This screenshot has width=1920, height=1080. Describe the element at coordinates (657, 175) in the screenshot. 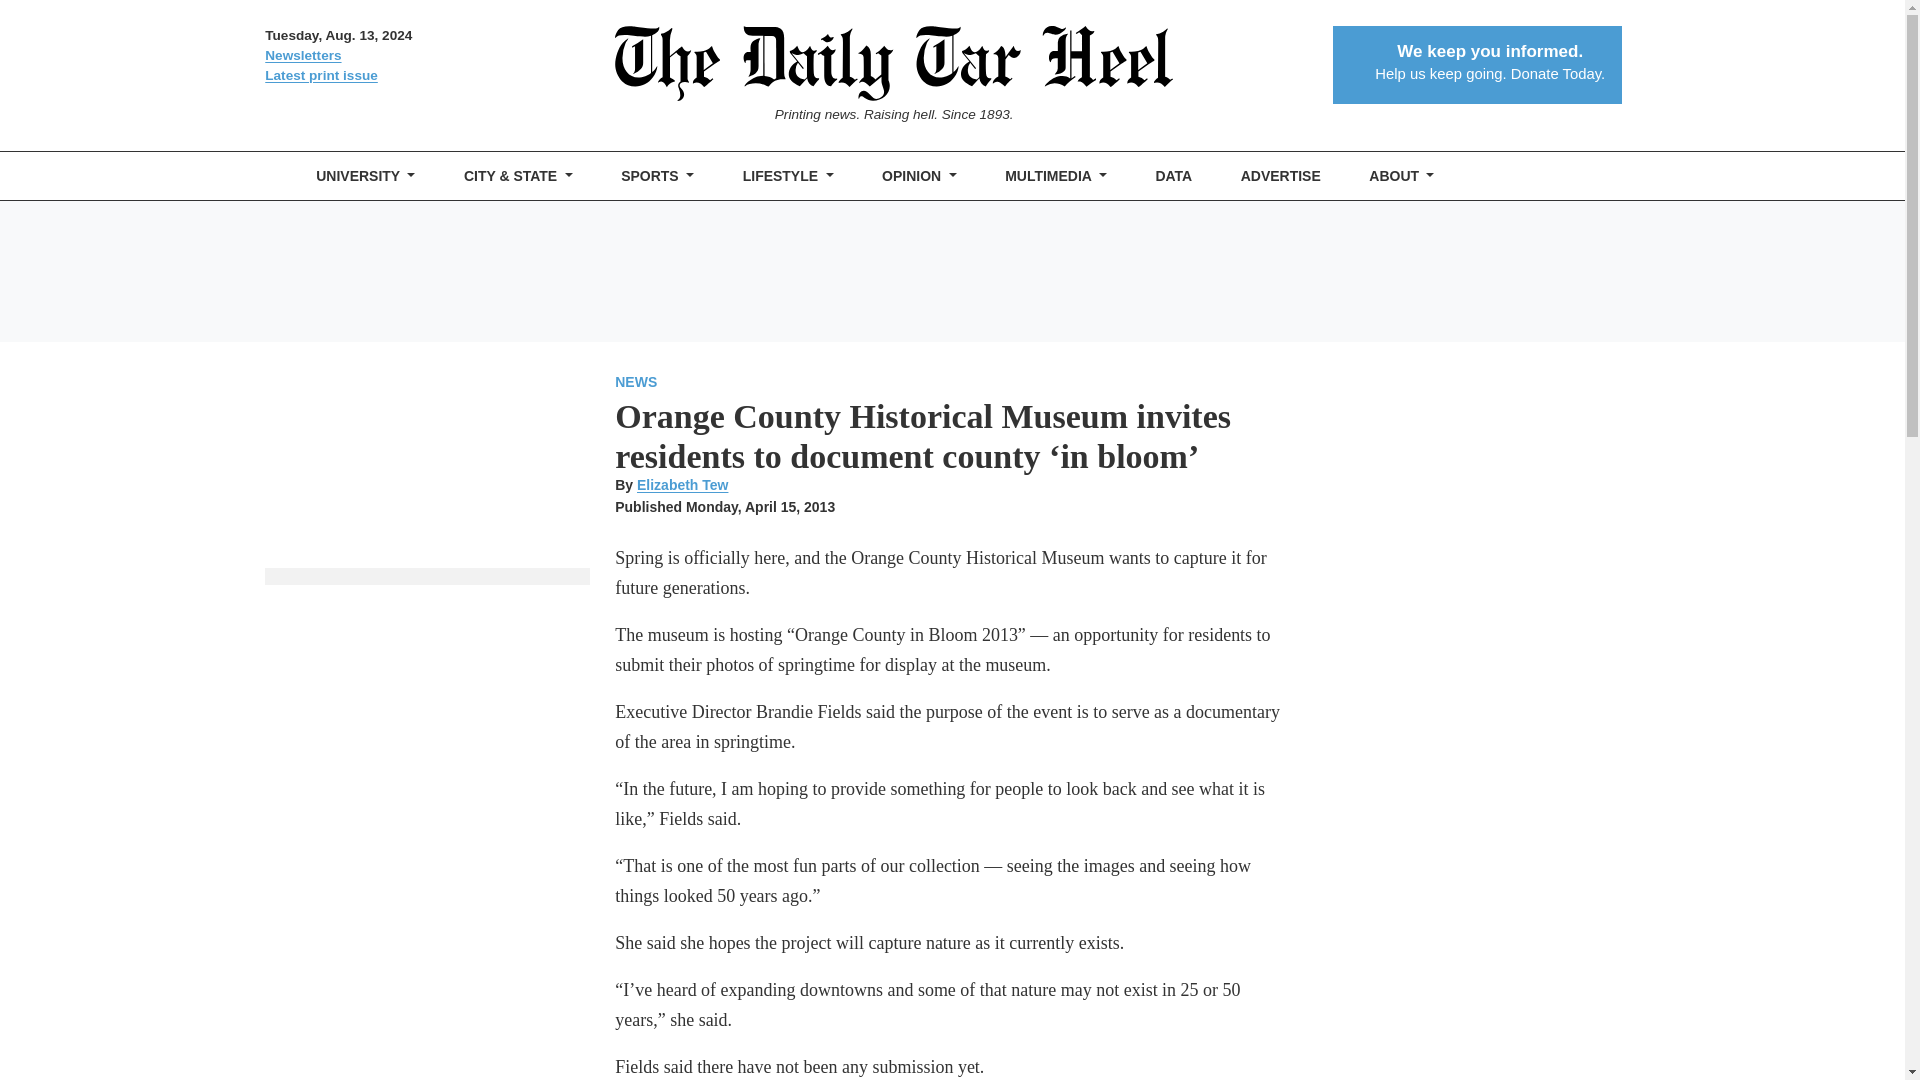

I see `SPORTS` at that location.